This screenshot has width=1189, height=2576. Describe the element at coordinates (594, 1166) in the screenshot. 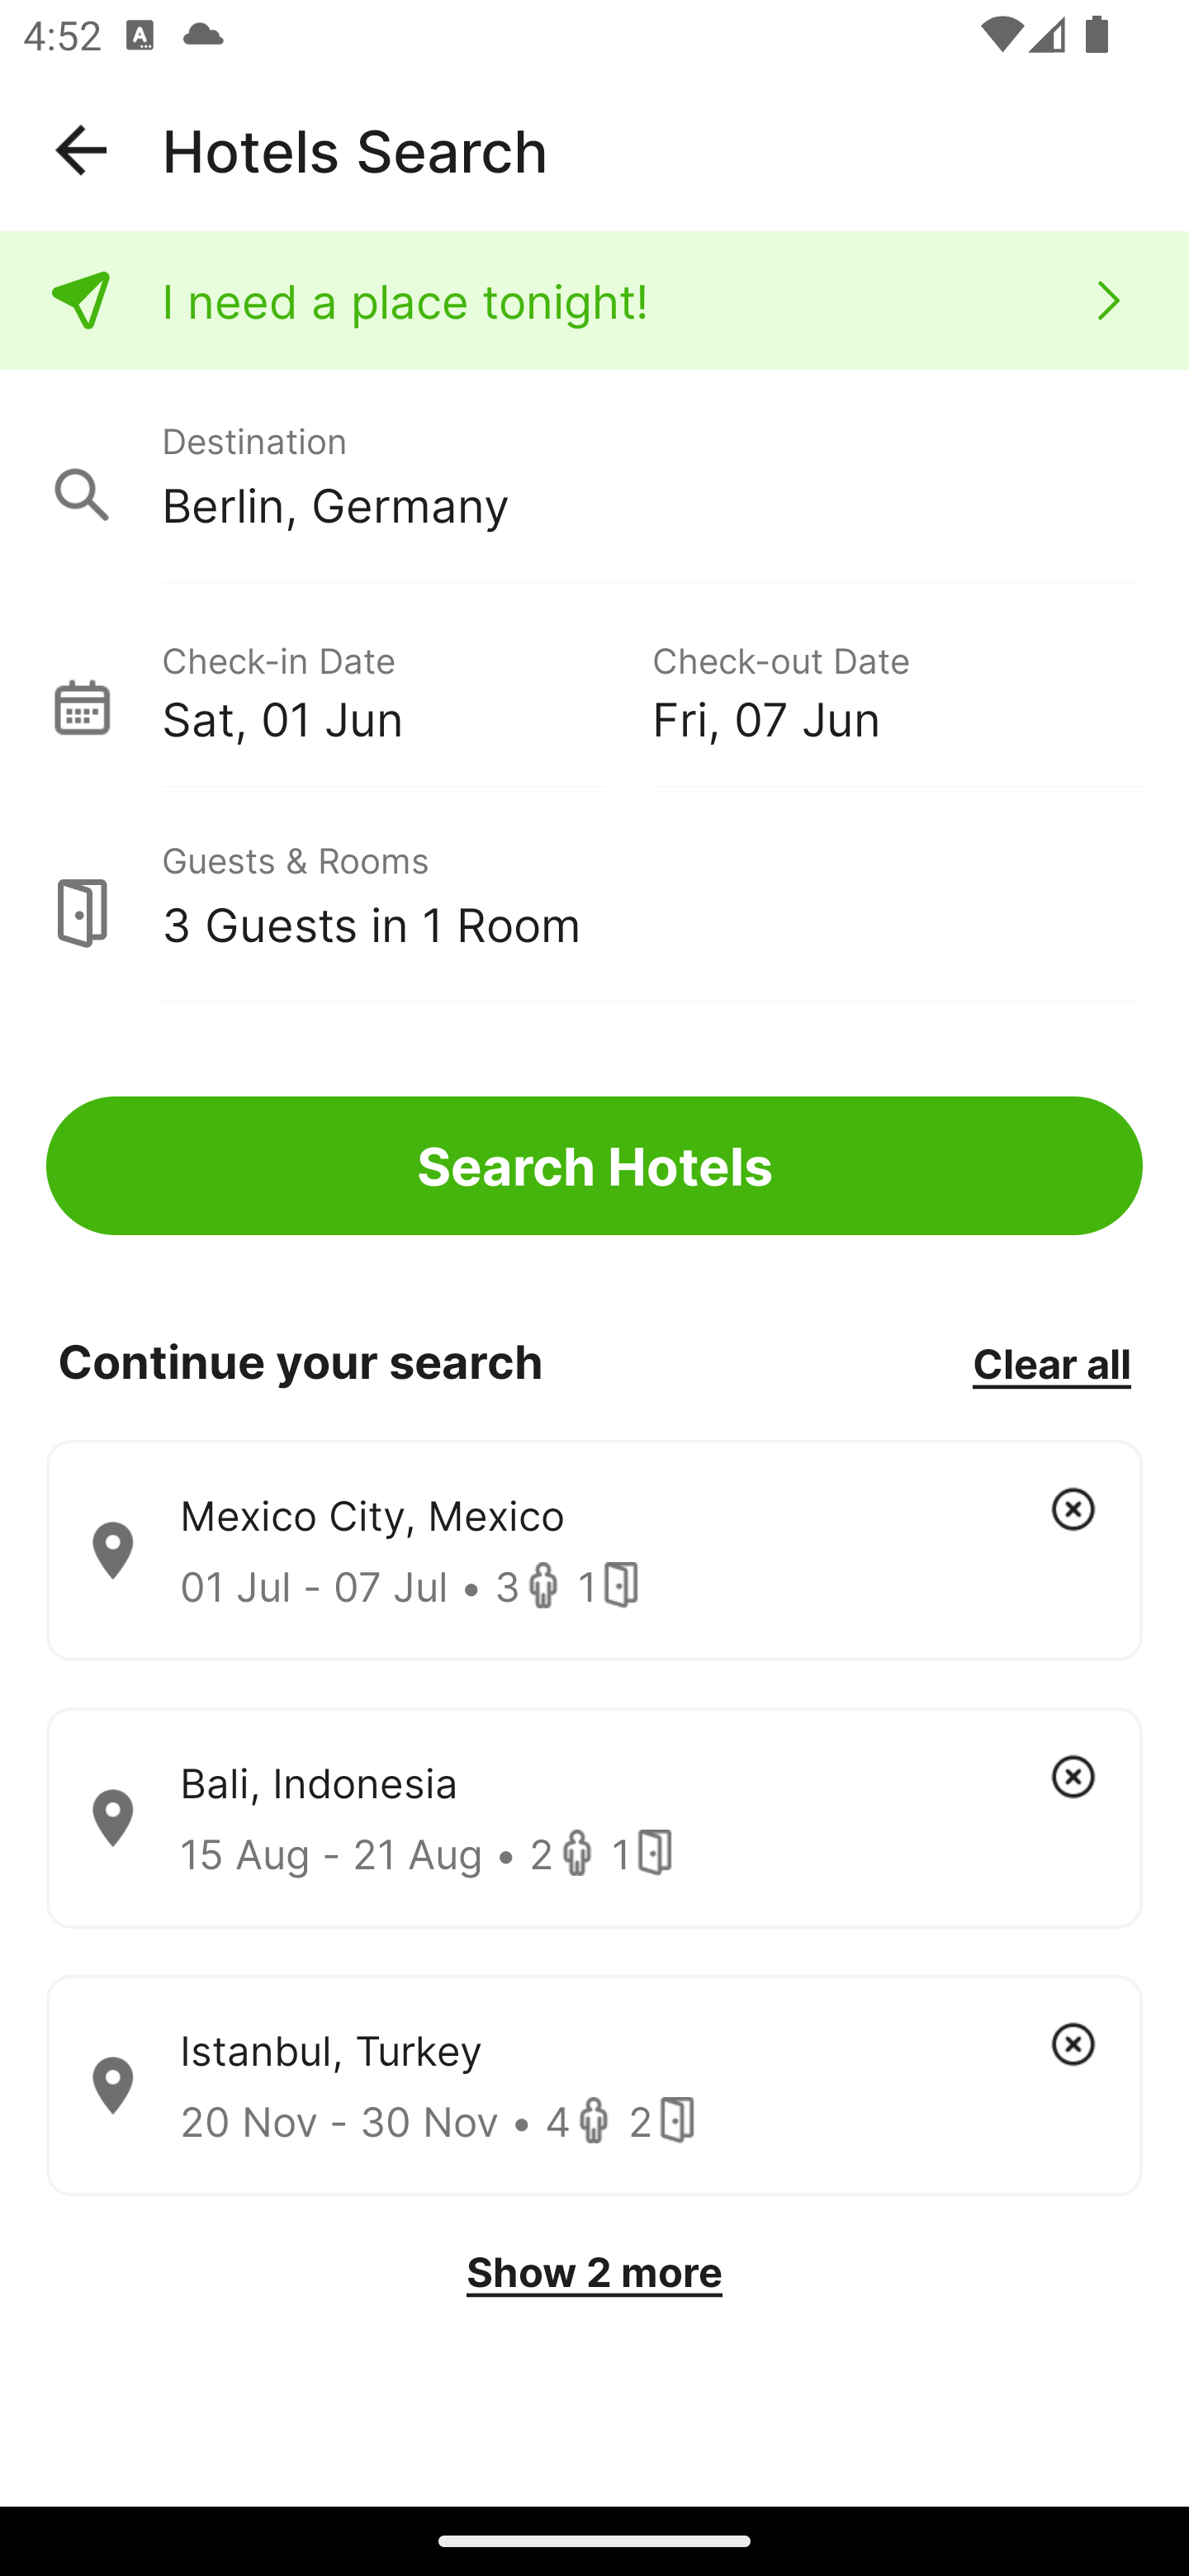

I see `Search Hotels` at that location.